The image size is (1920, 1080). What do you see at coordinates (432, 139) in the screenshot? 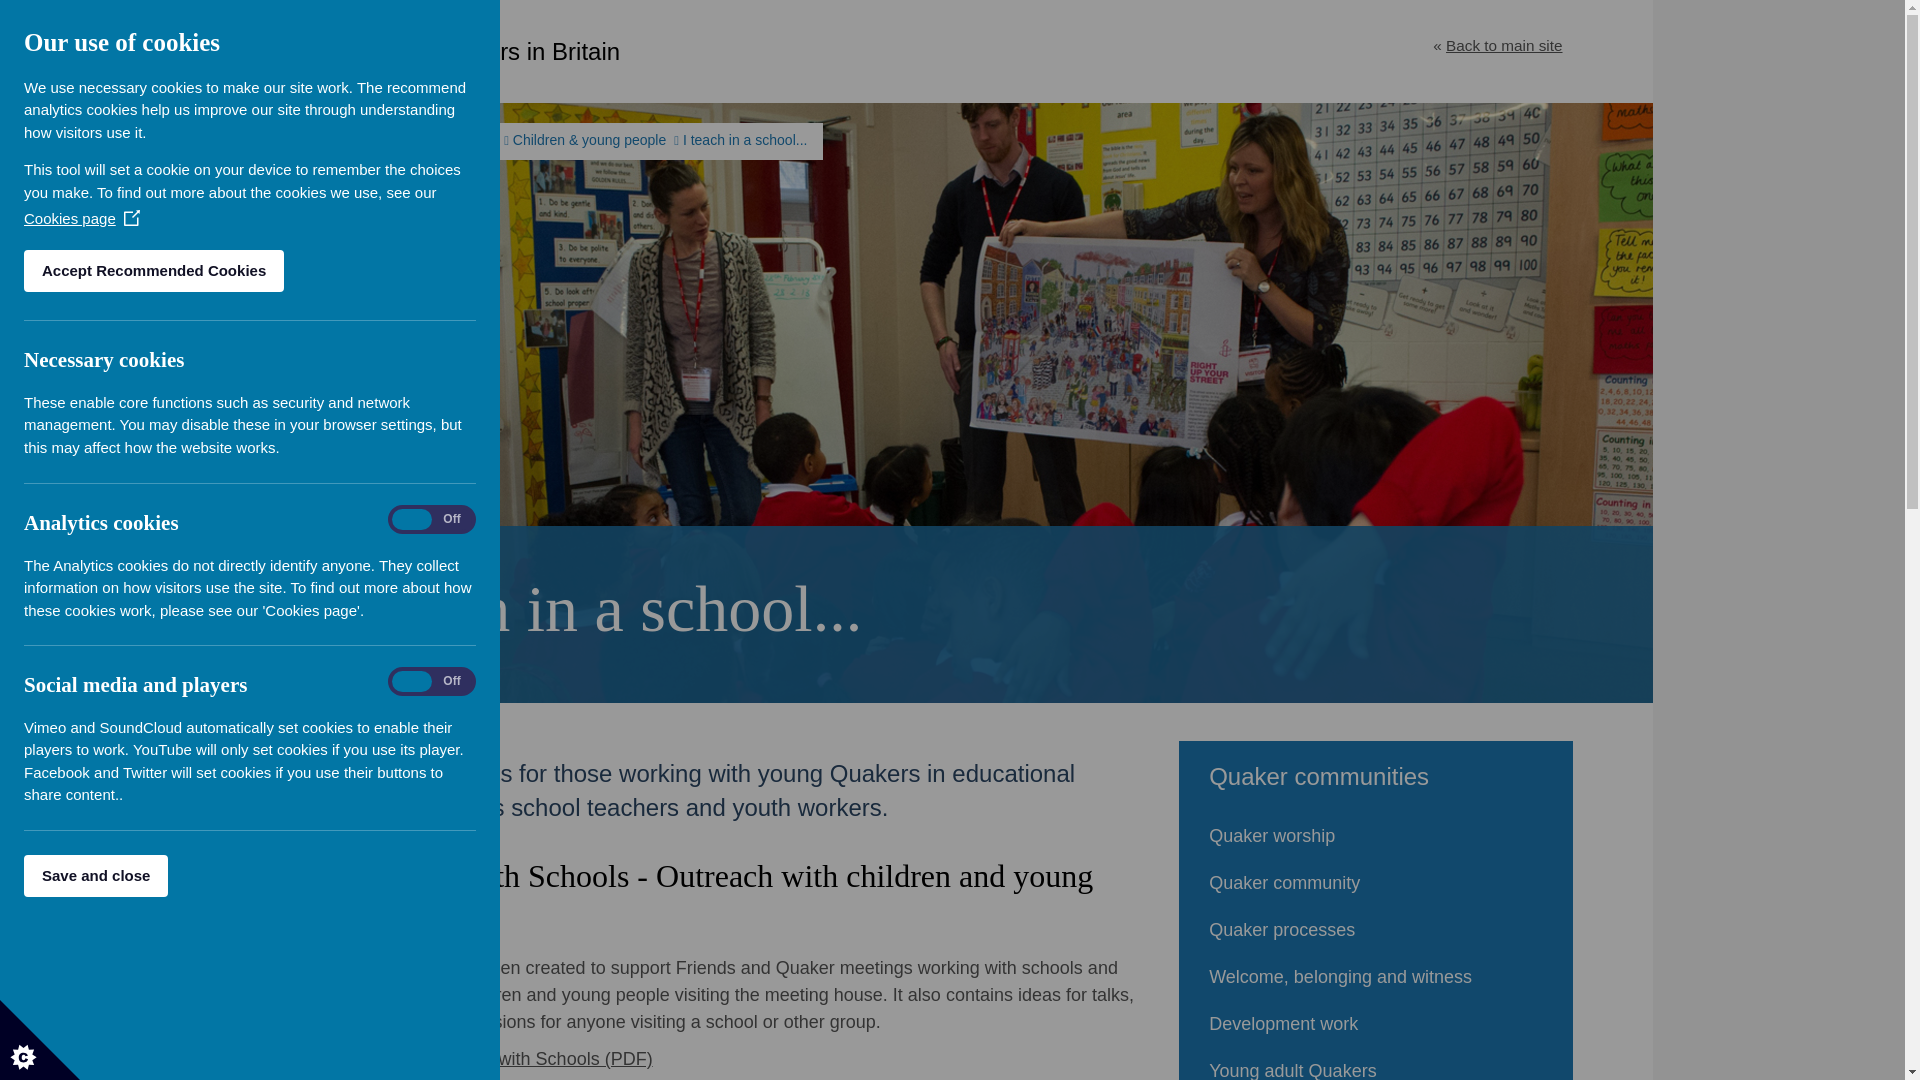
I see `Quaker communities` at bounding box center [432, 139].